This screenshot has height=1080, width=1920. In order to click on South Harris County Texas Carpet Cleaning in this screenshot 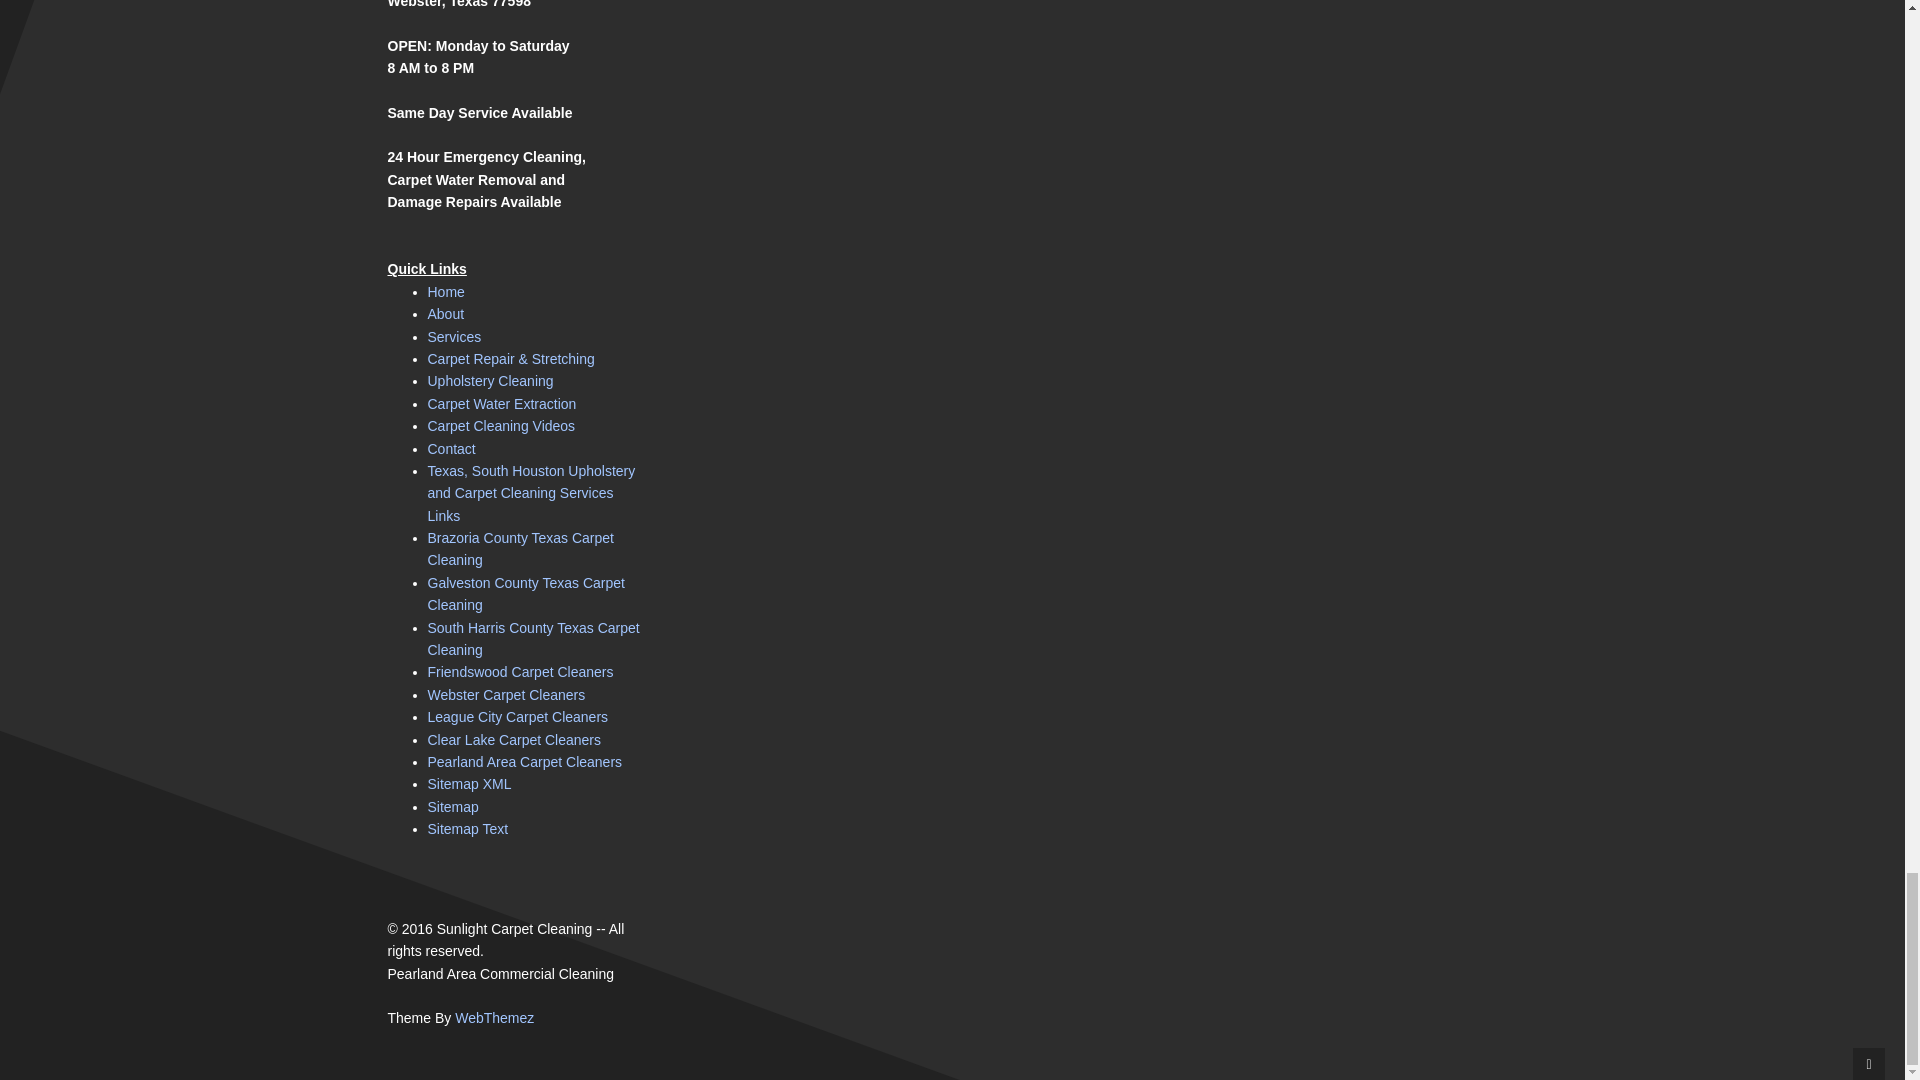, I will do `click(534, 638)`.